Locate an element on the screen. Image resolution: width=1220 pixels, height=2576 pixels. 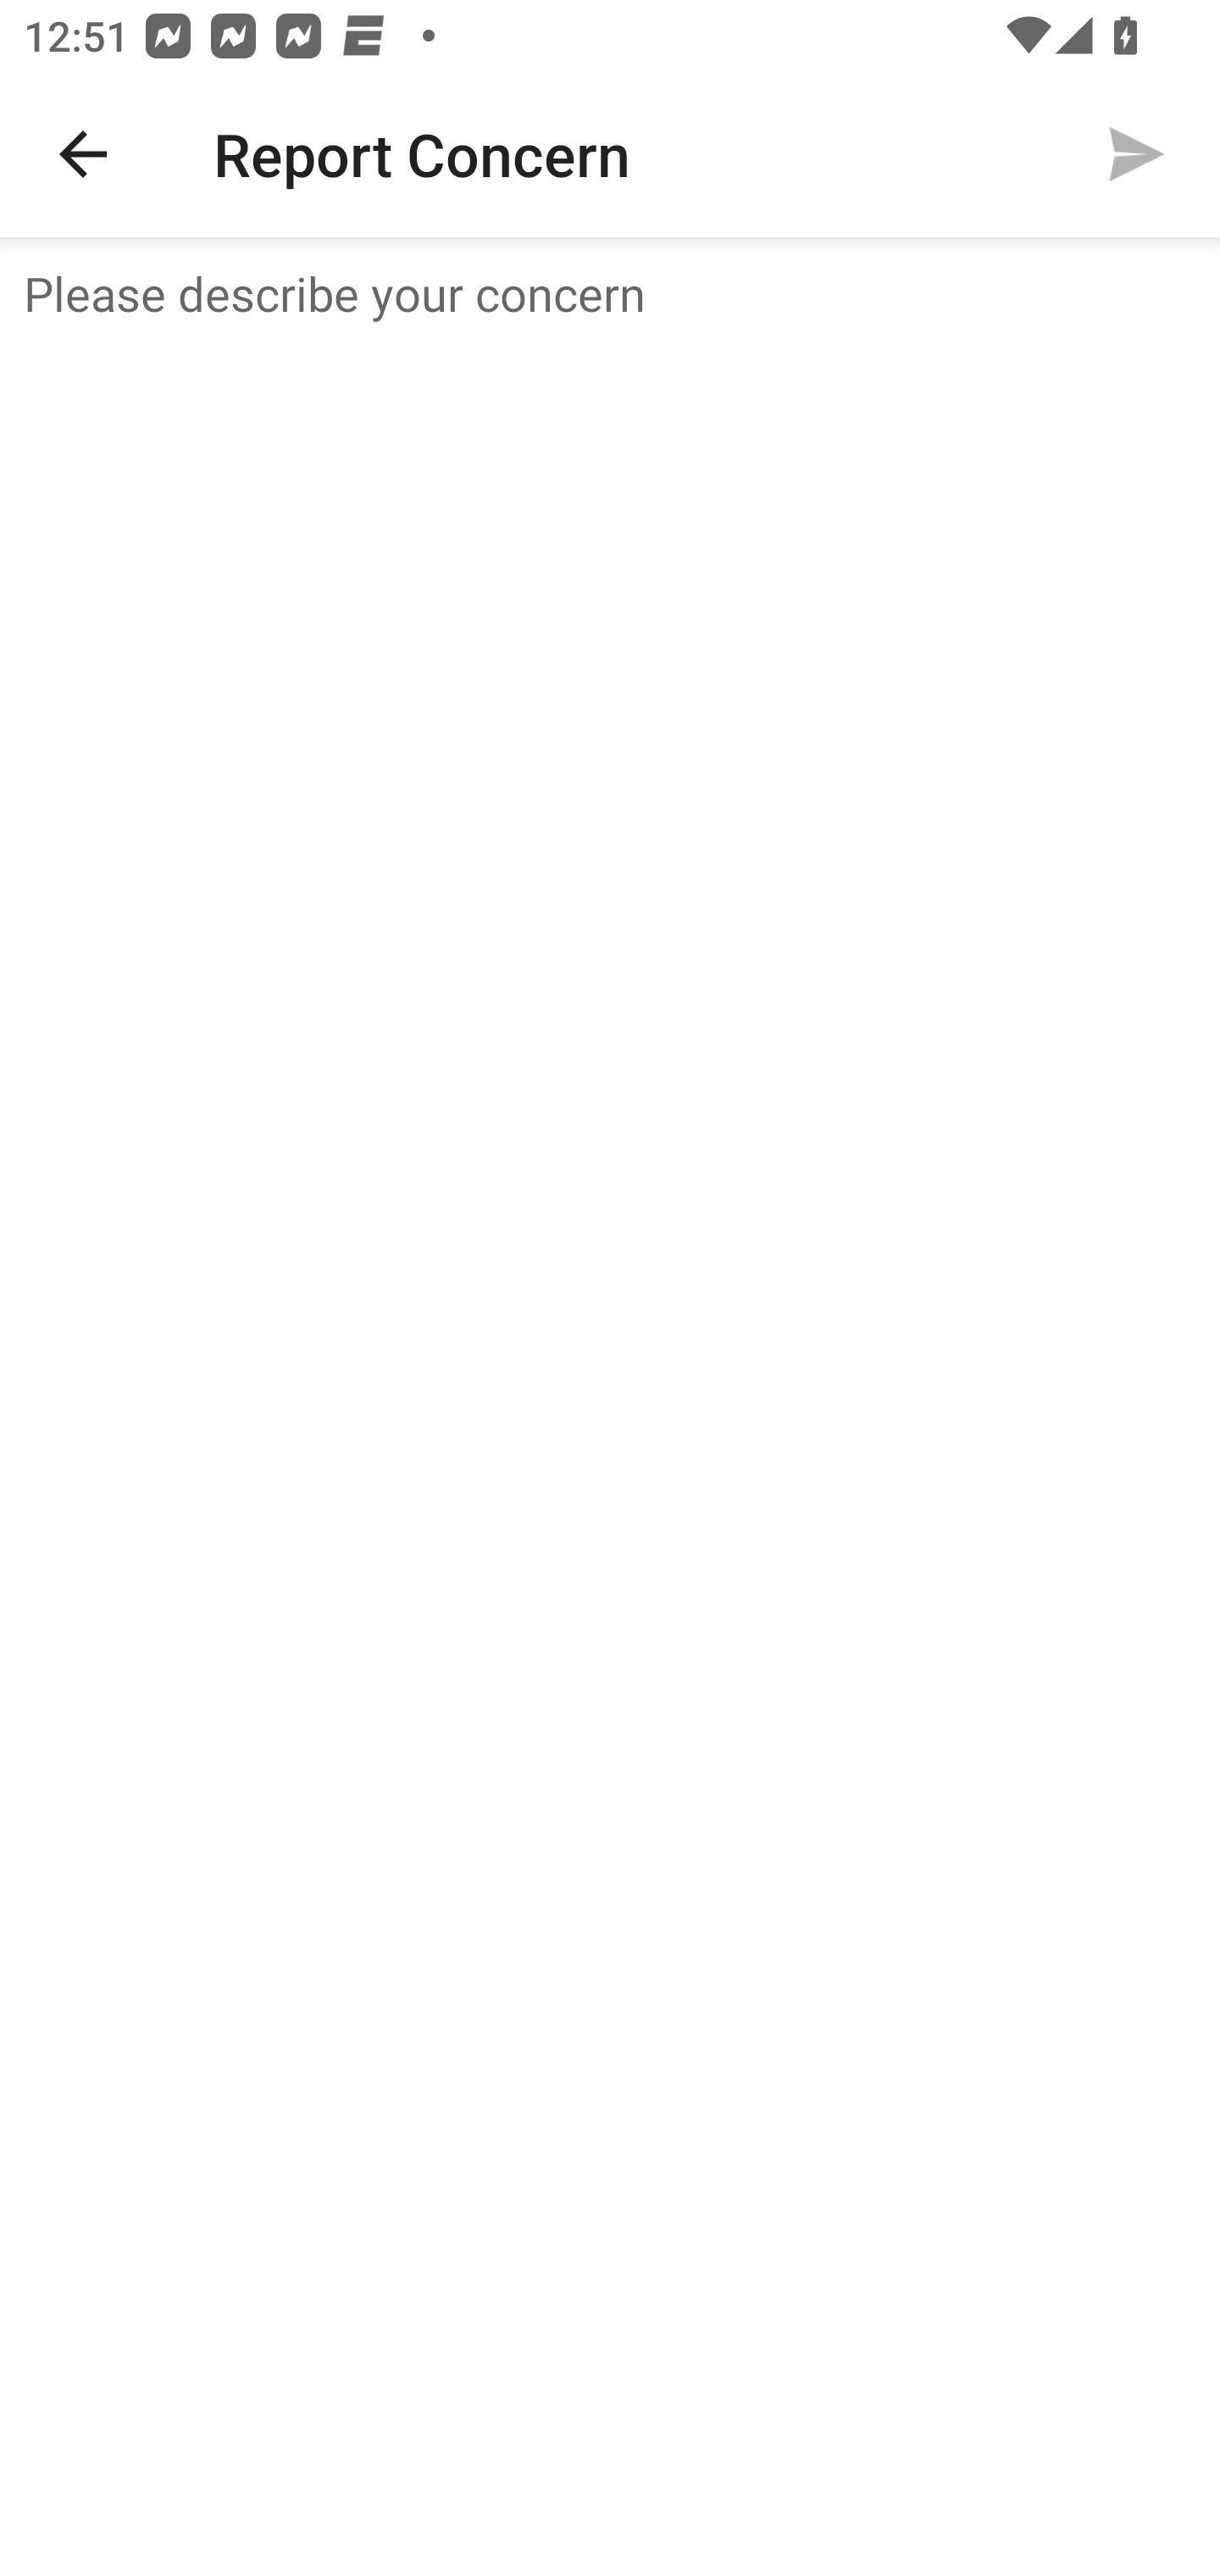
Send is located at coordinates (1137, 154).